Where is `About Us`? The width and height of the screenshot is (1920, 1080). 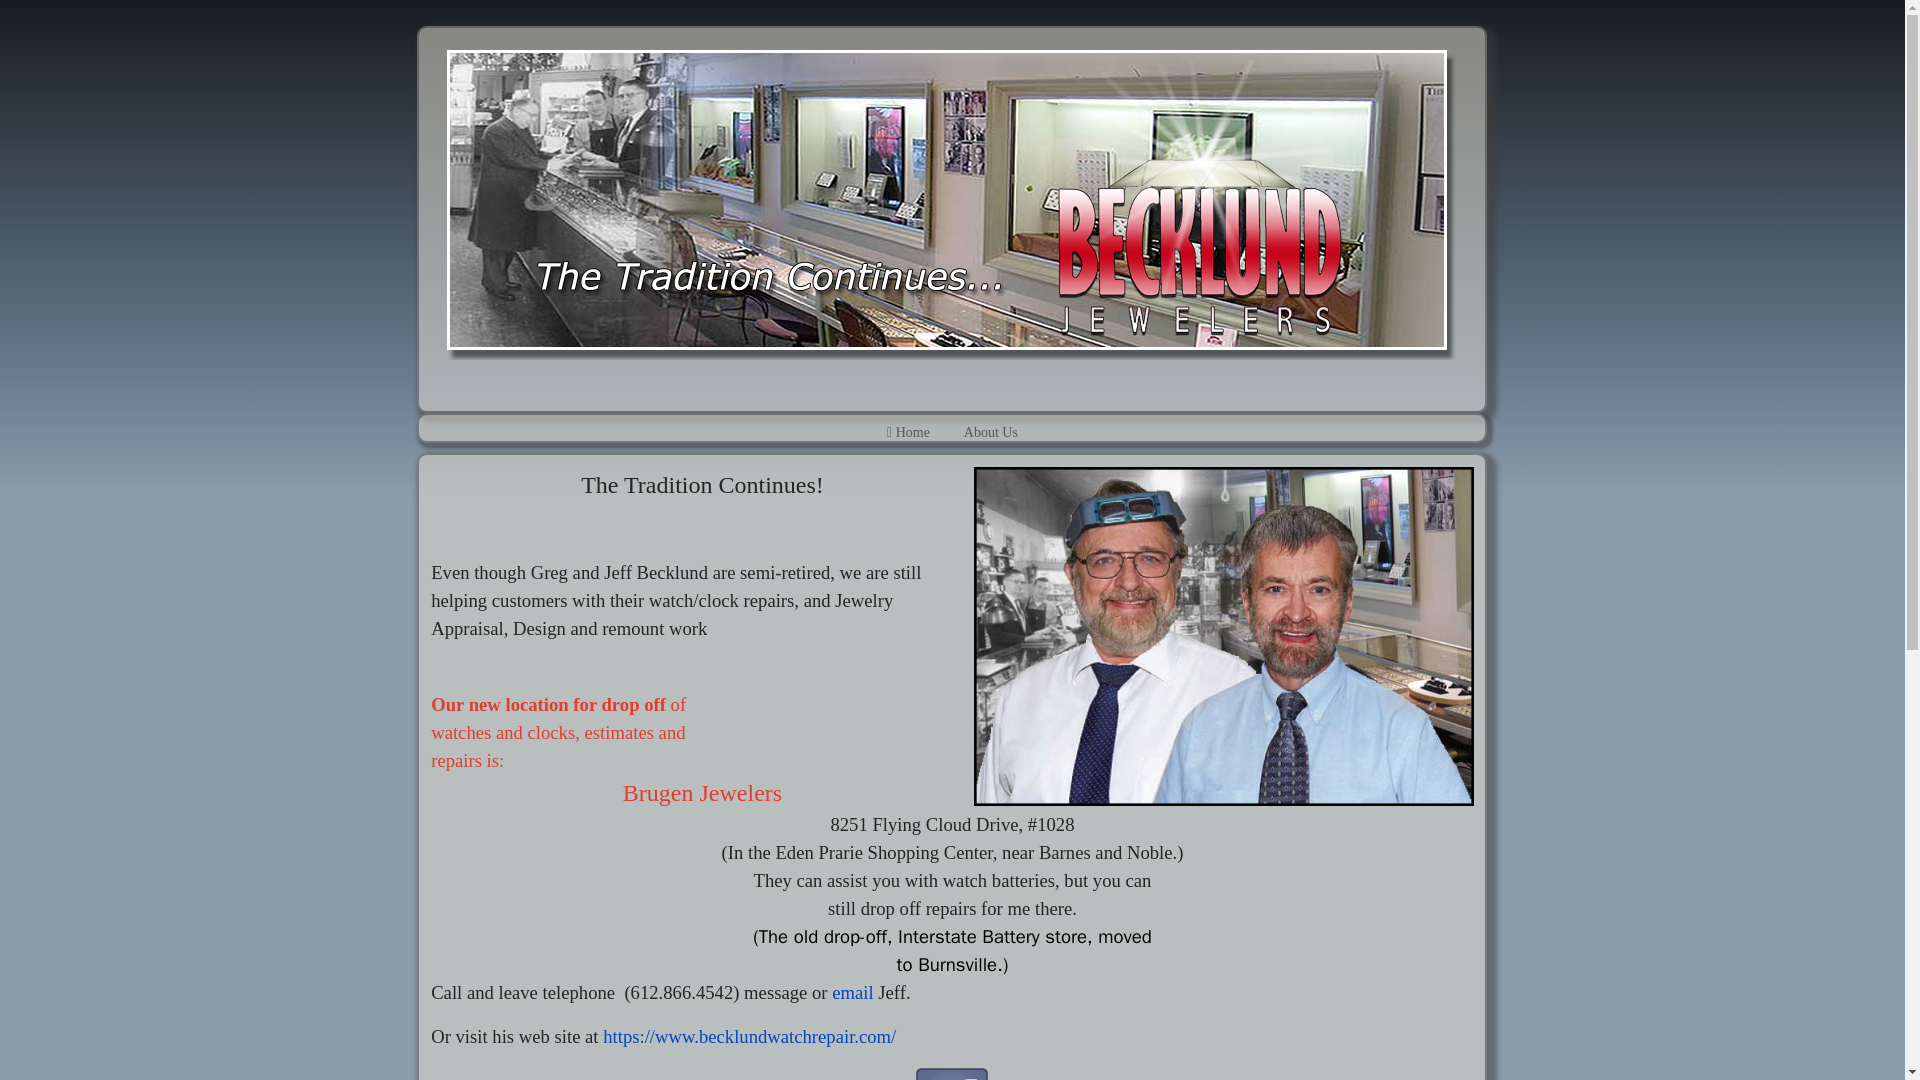 About Us is located at coordinates (990, 438).